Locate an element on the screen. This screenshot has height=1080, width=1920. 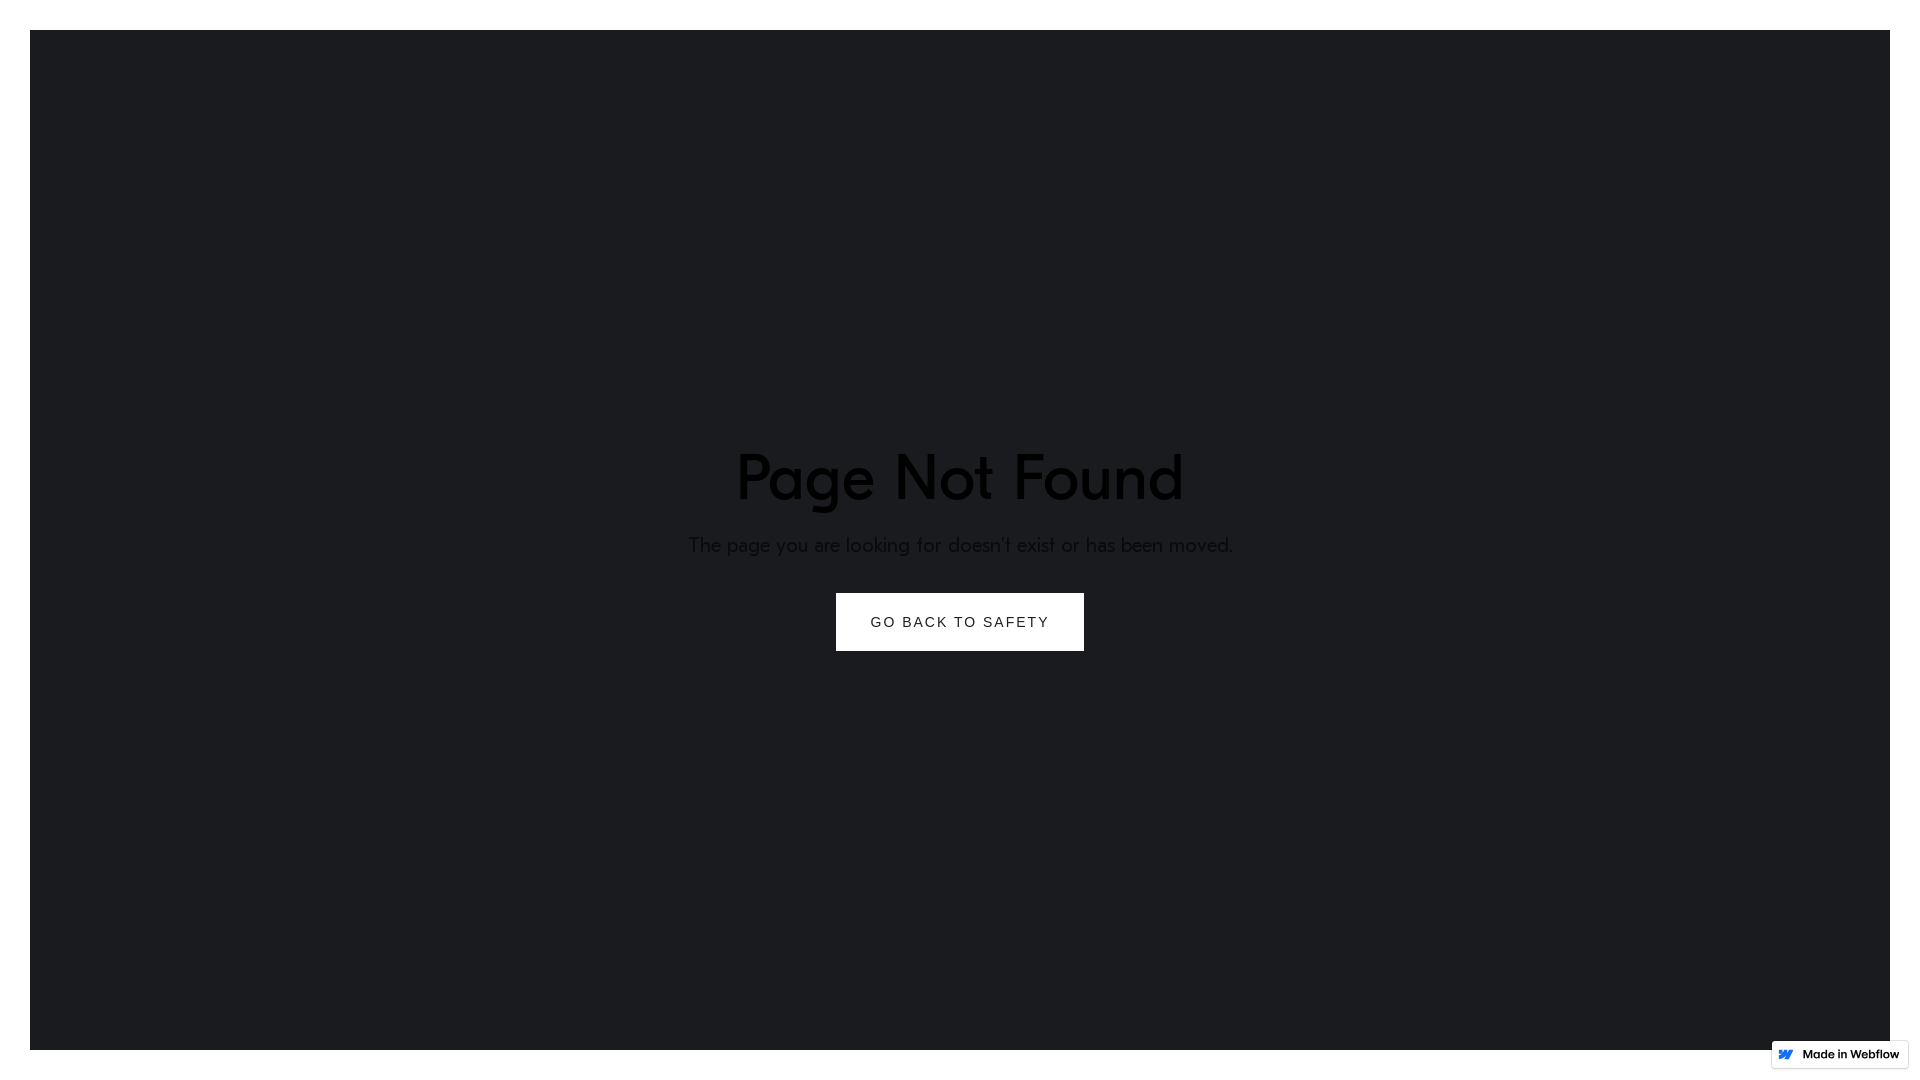
GO BACK TO SAFETY is located at coordinates (960, 622).